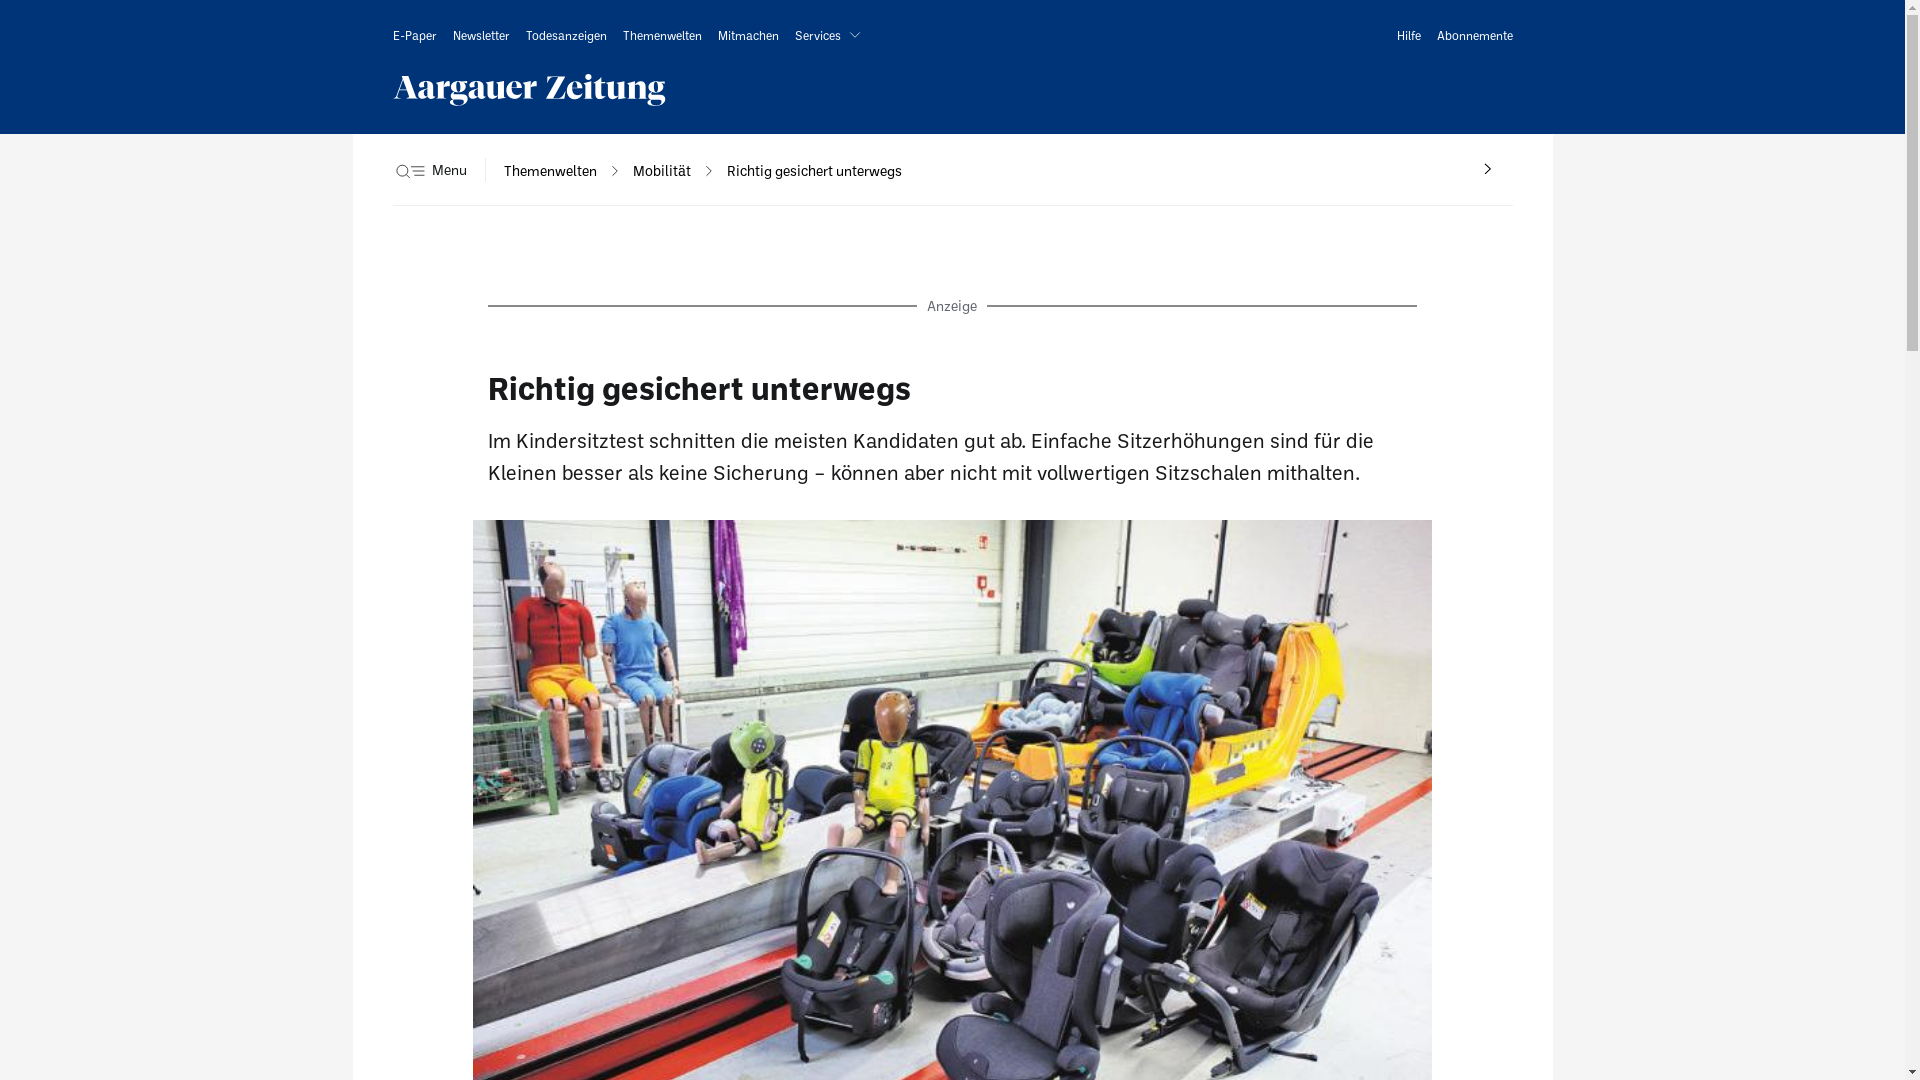 Image resolution: width=1920 pixels, height=1080 pixels. I want to click on Themenwelten, so click(662, 35).